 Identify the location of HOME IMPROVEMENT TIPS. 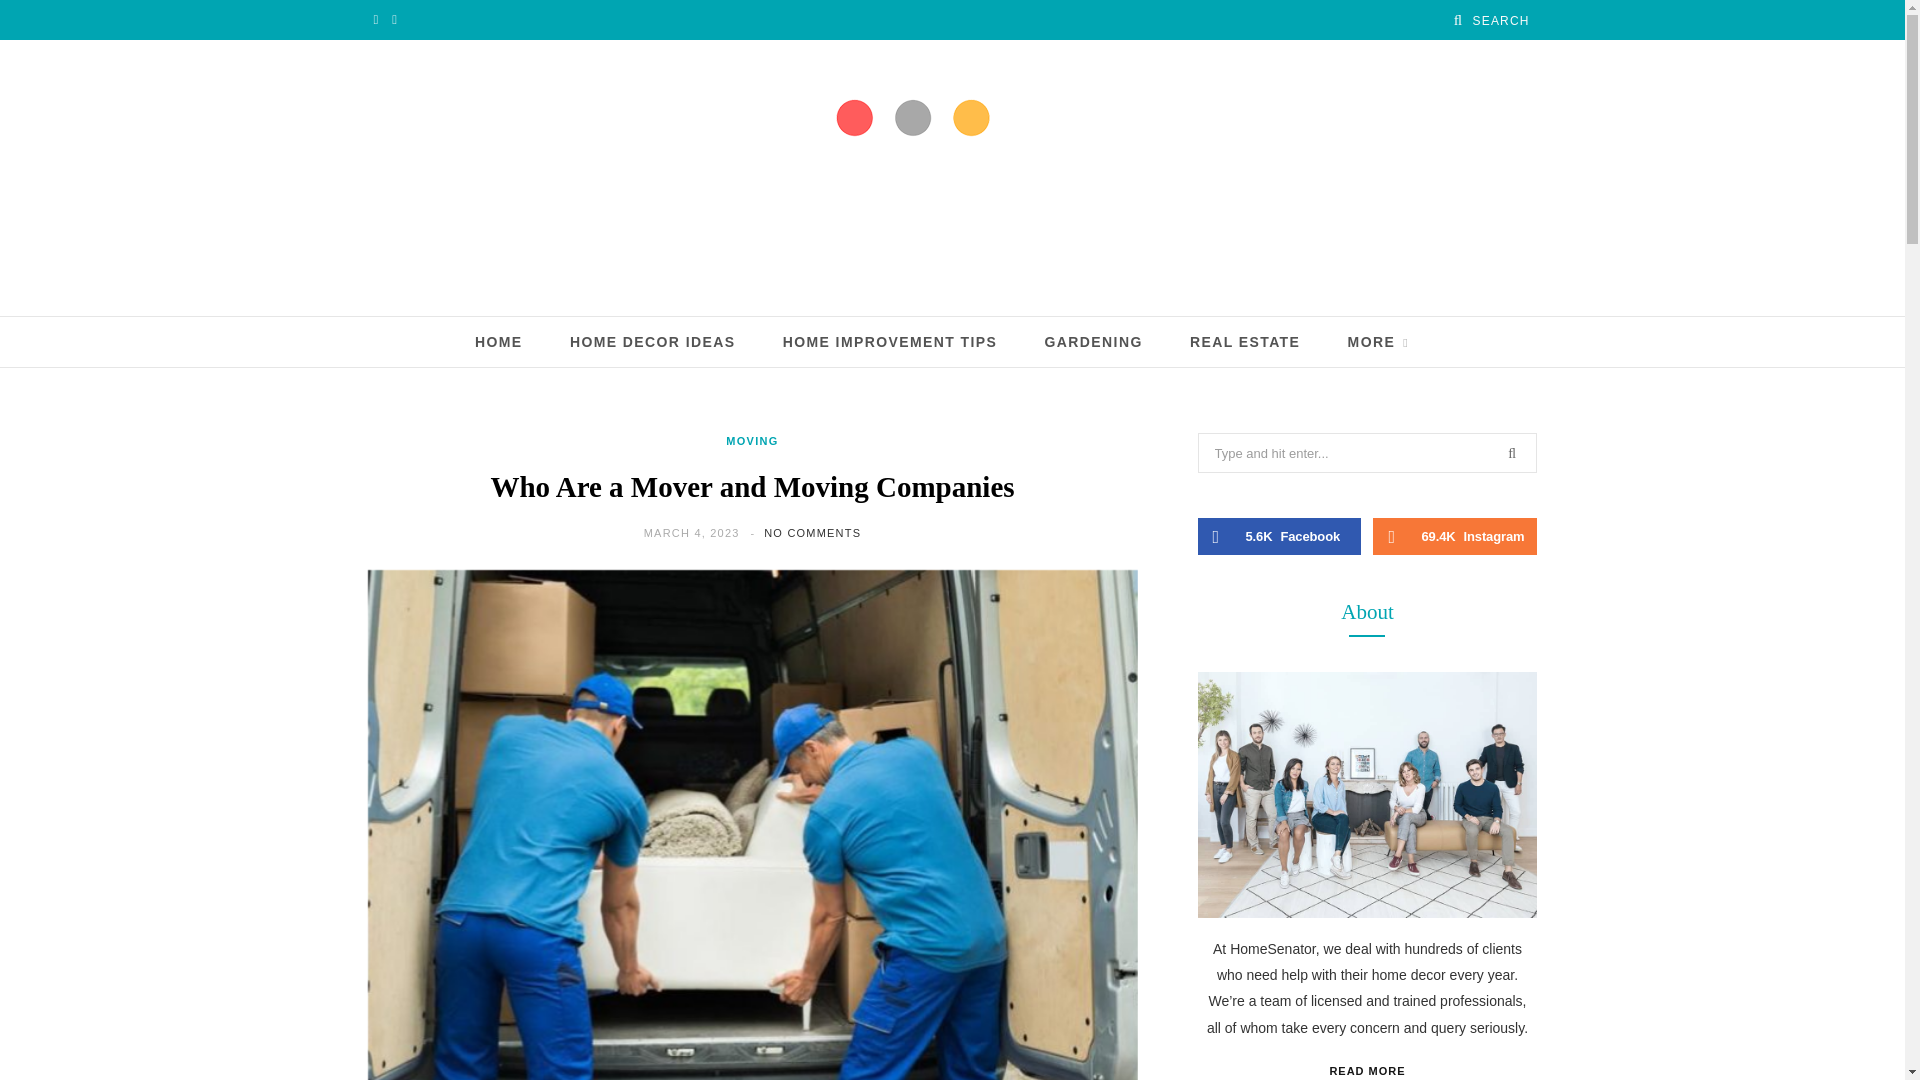
(890, 342).